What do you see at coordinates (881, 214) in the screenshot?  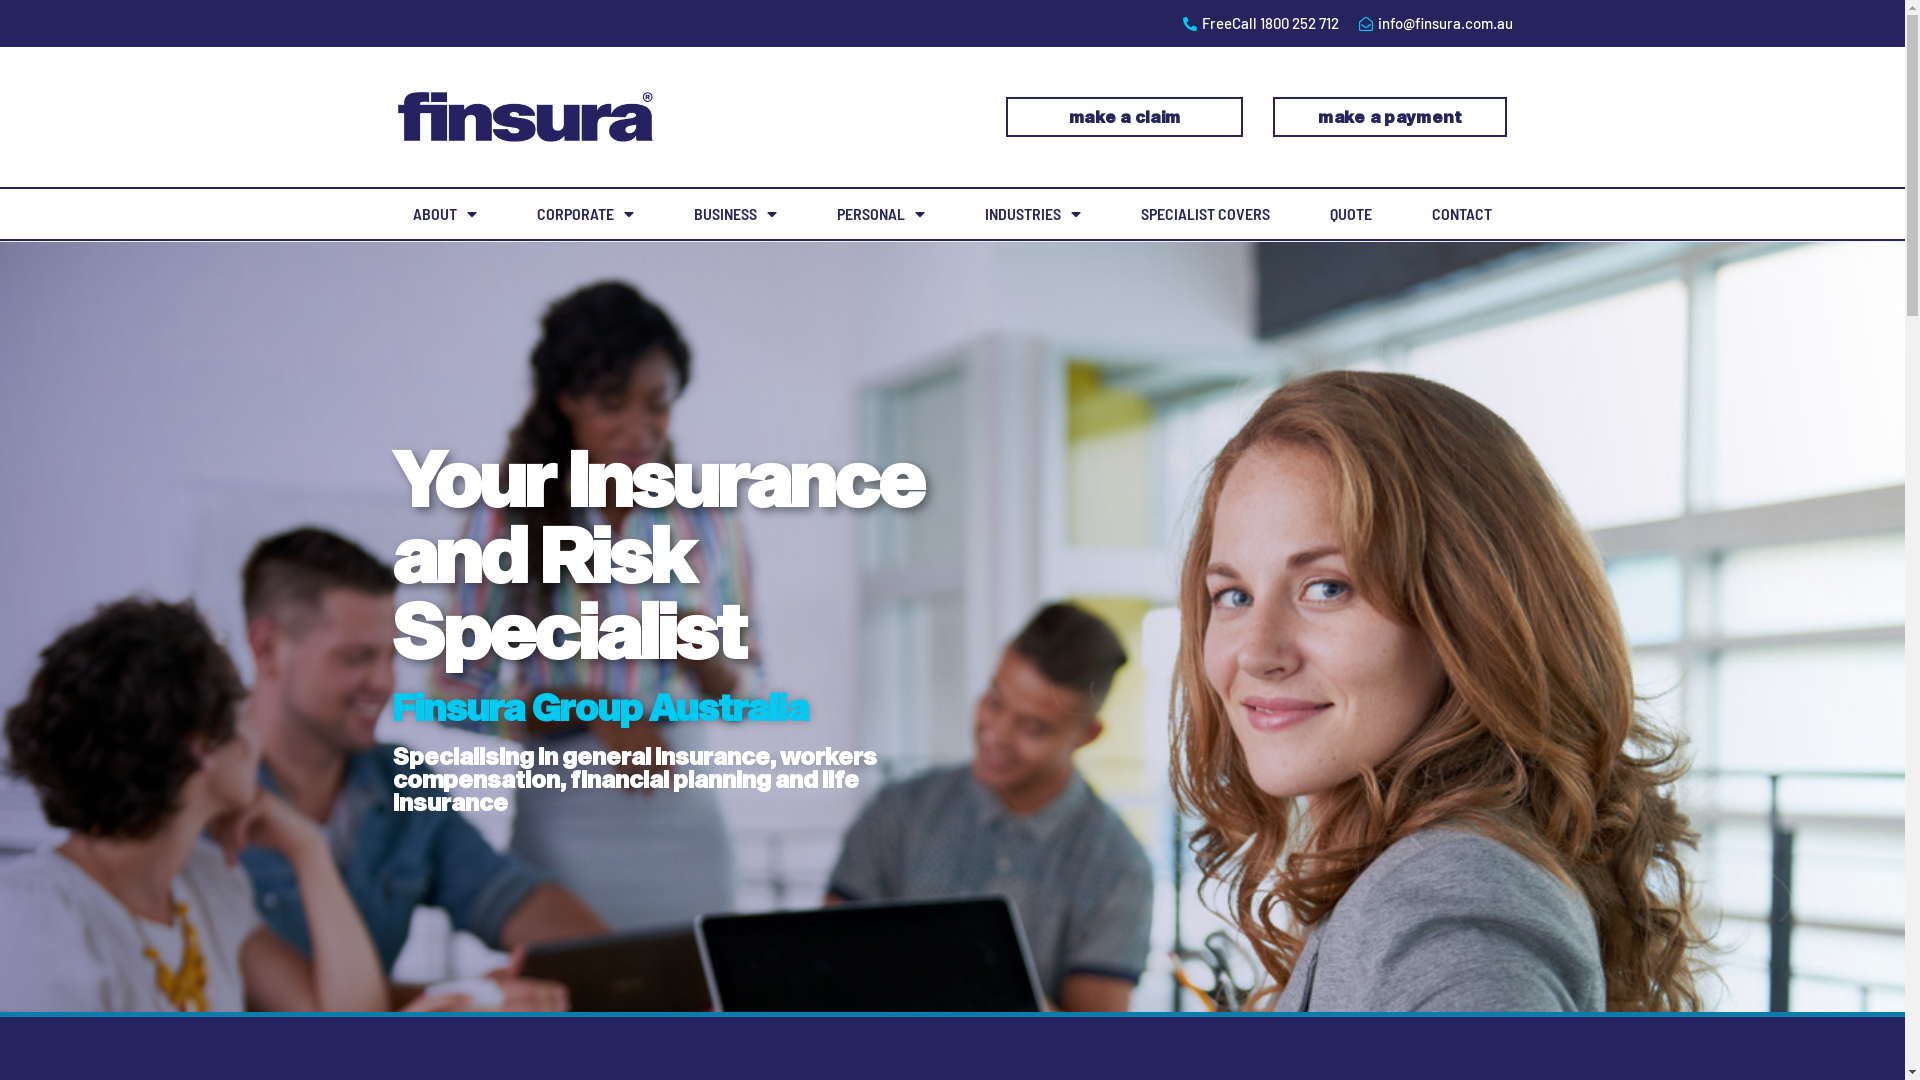 I see `PERSONAL` at bounding box center [881, 214].